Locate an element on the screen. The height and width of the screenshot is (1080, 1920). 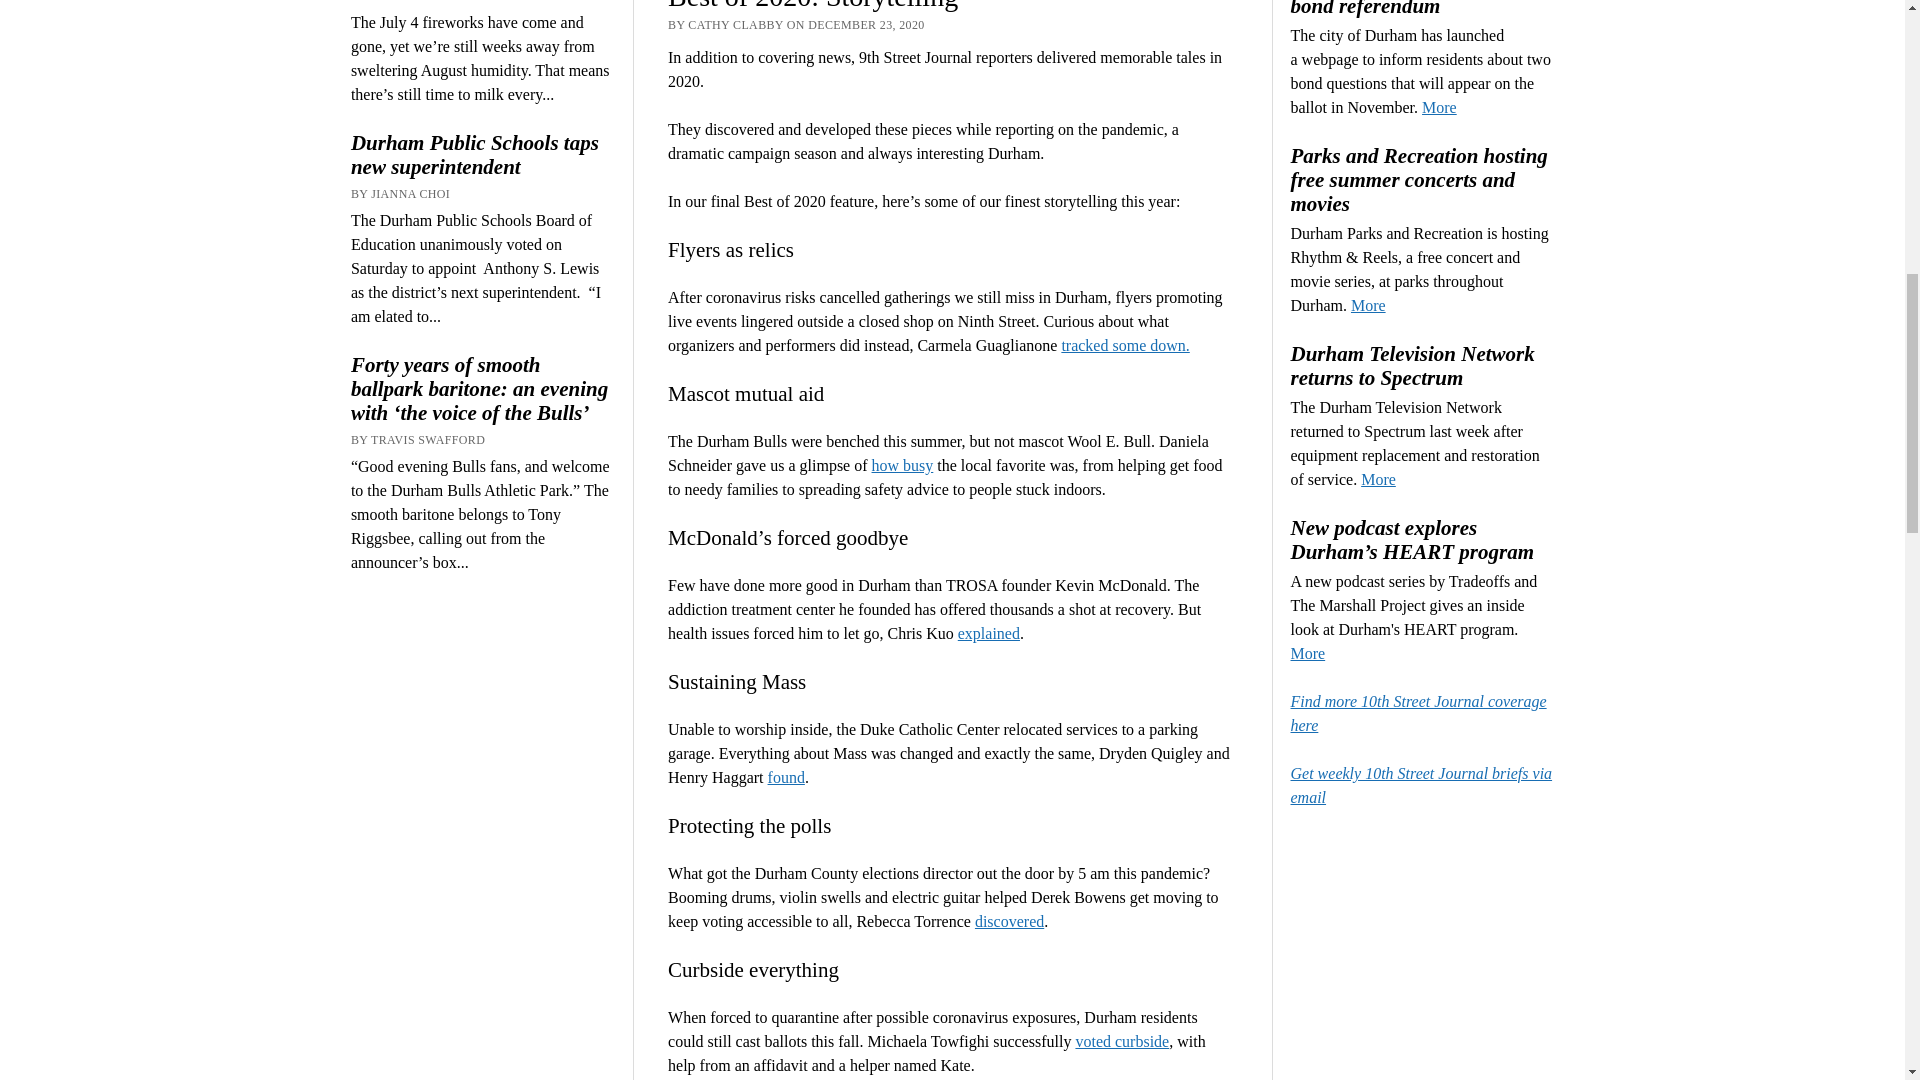
explained is located at coordinates (988, 633).